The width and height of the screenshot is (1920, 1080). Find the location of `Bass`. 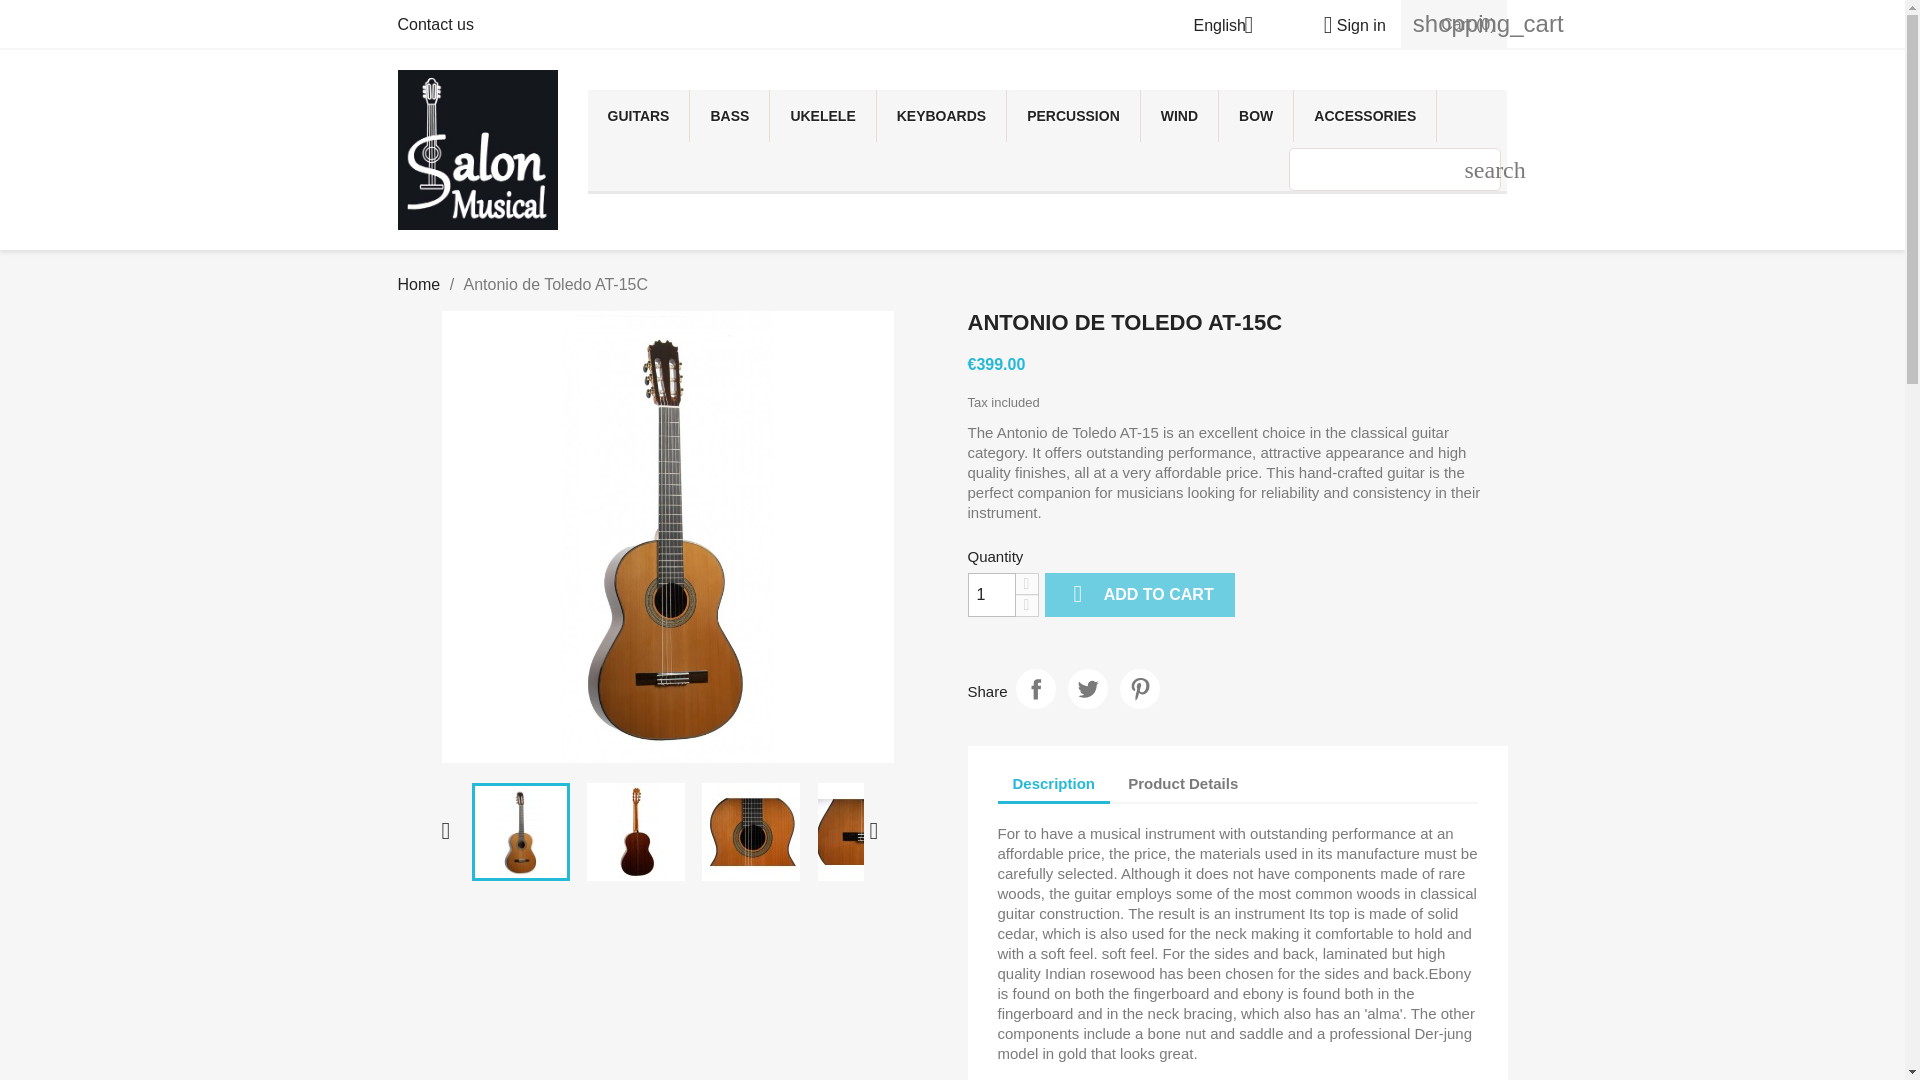

Bass is located at coordinates (729, 115).